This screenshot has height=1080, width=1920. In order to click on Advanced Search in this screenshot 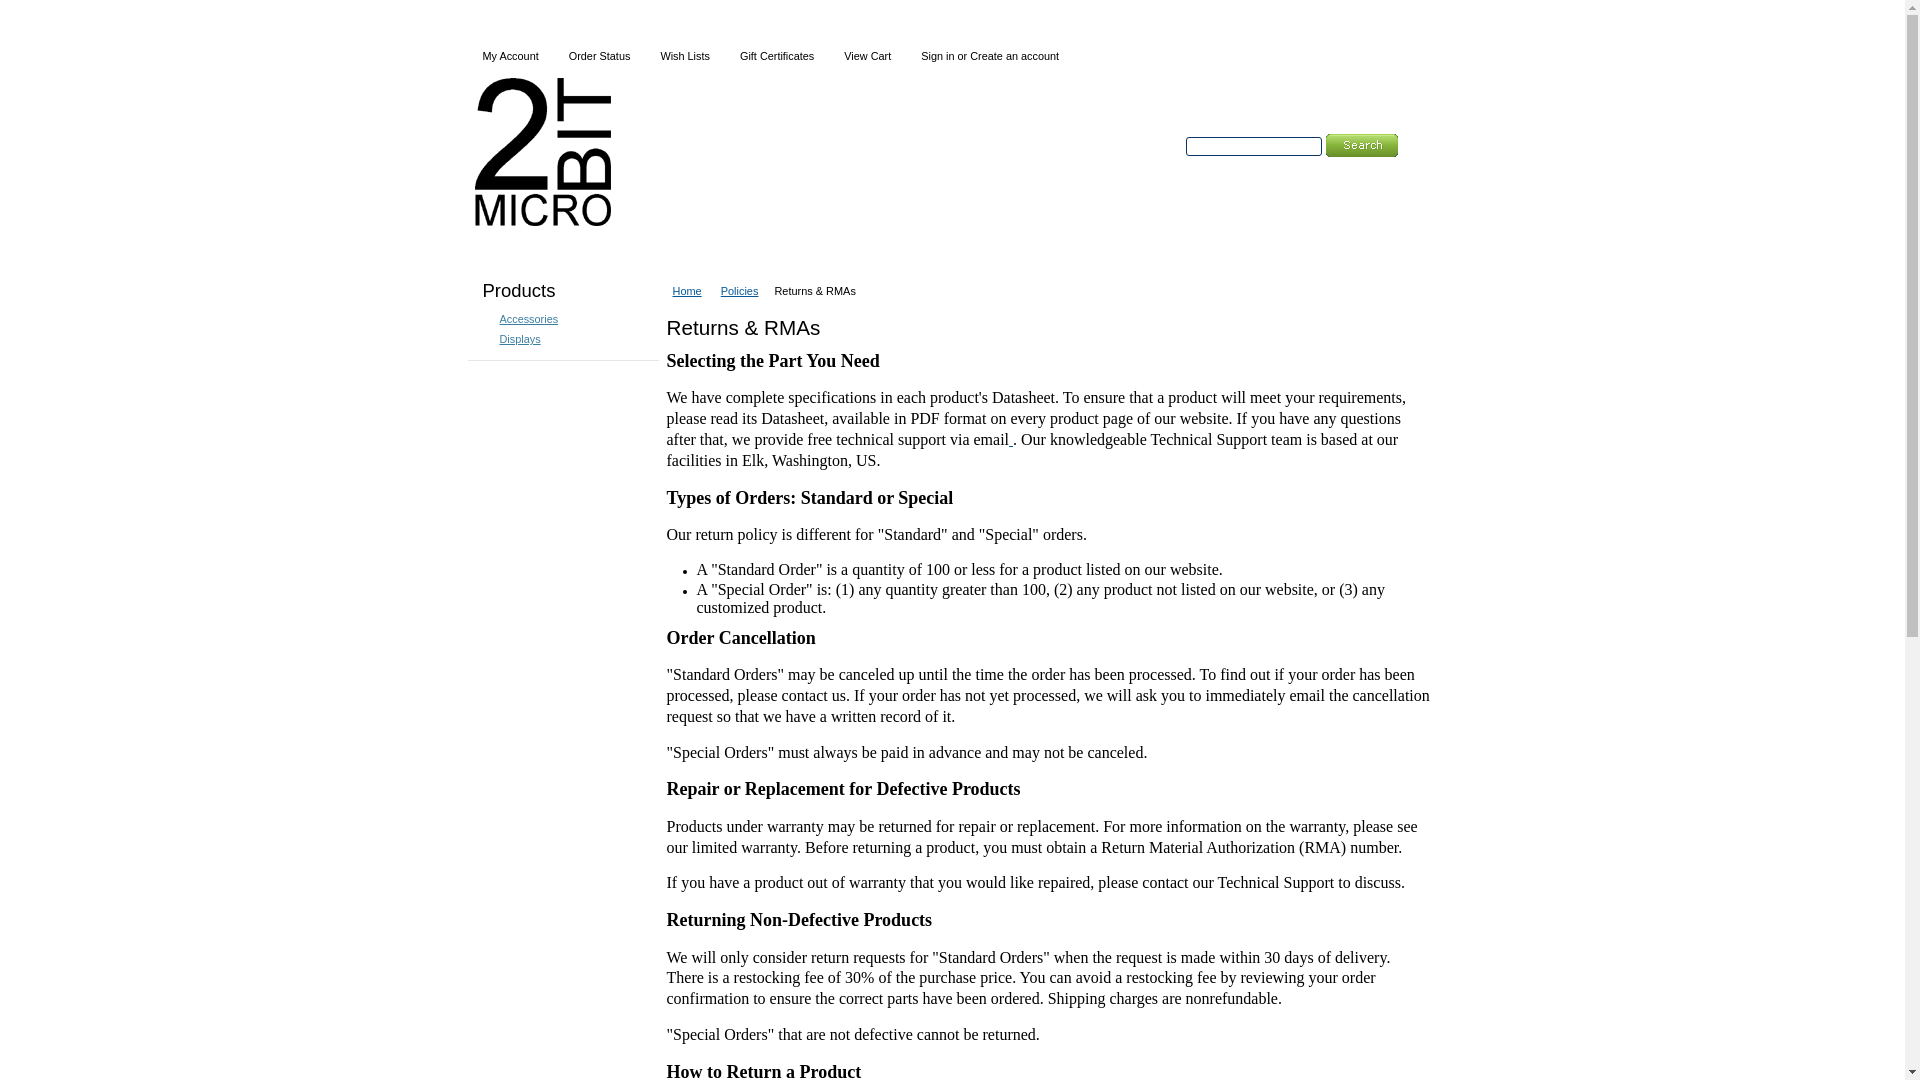, I will do `click(1236, 169)`.